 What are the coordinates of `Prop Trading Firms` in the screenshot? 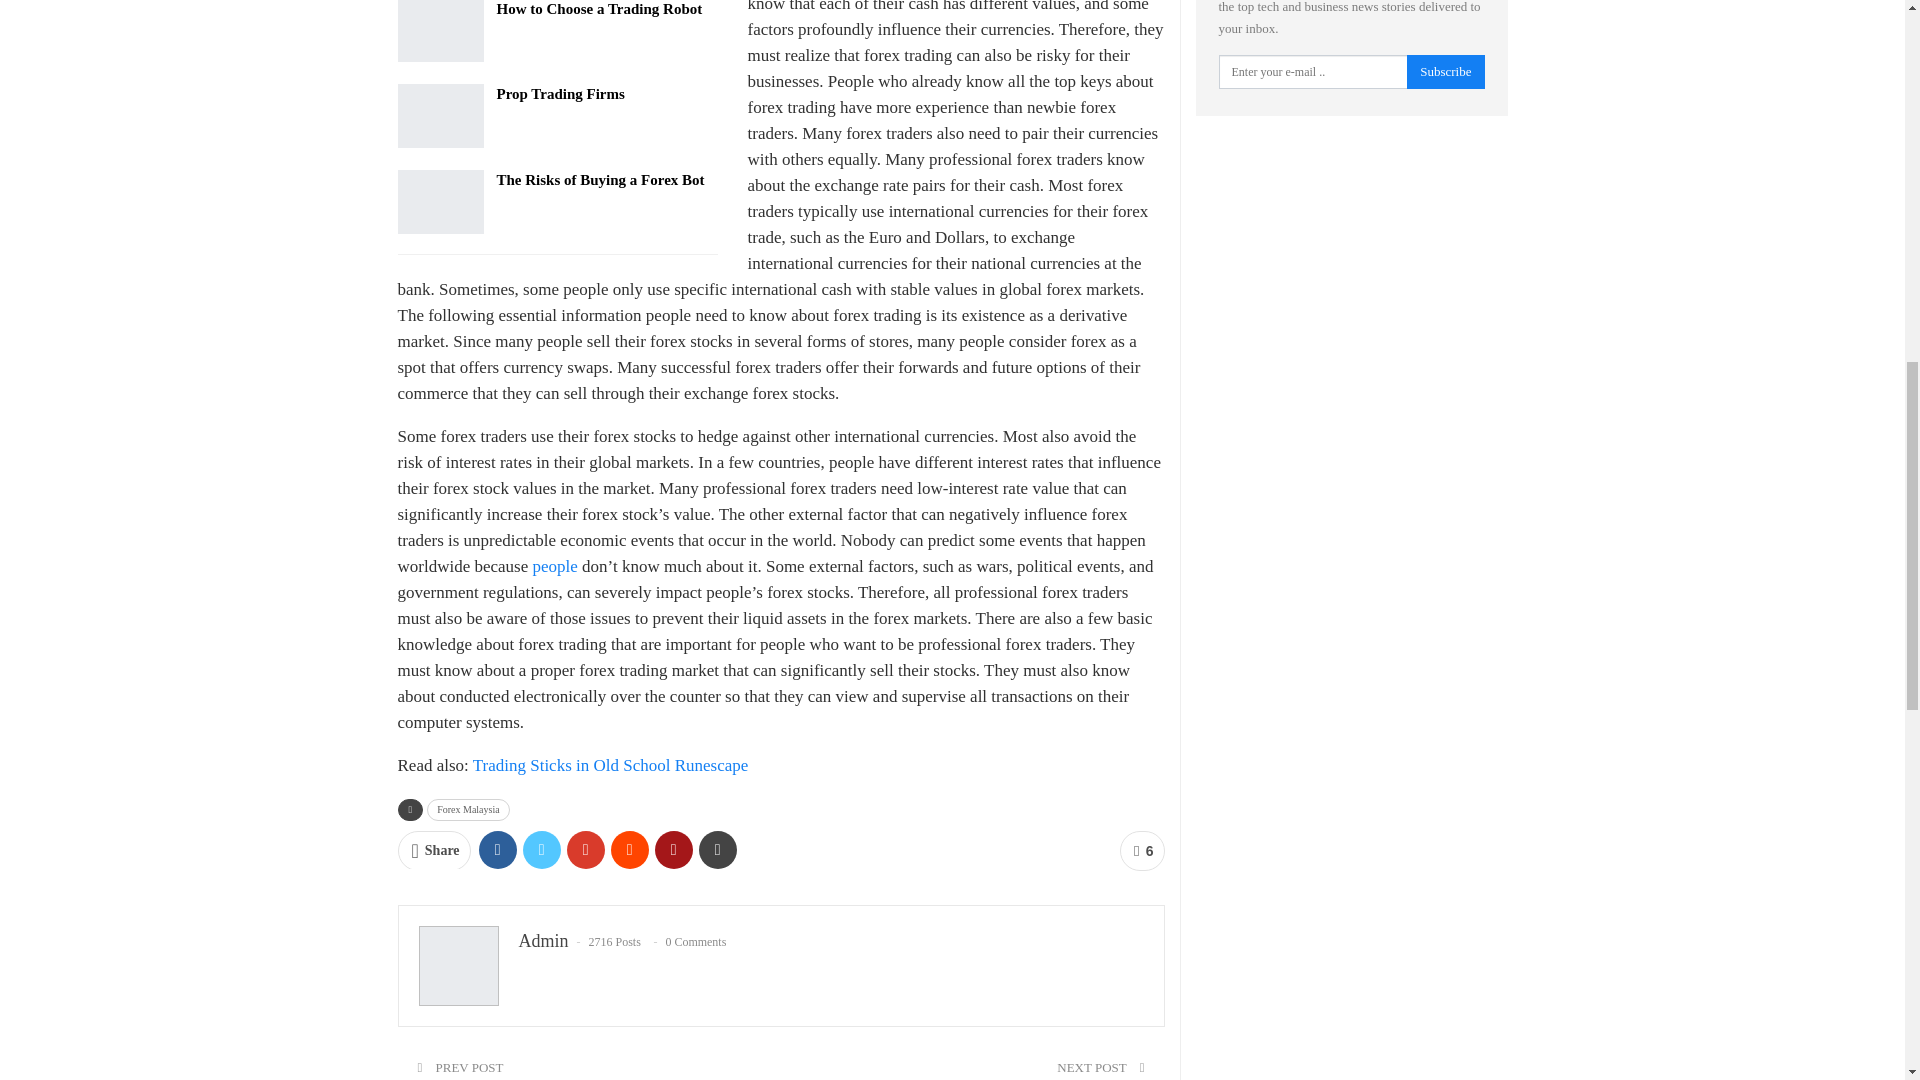 It's located at (440, 116).